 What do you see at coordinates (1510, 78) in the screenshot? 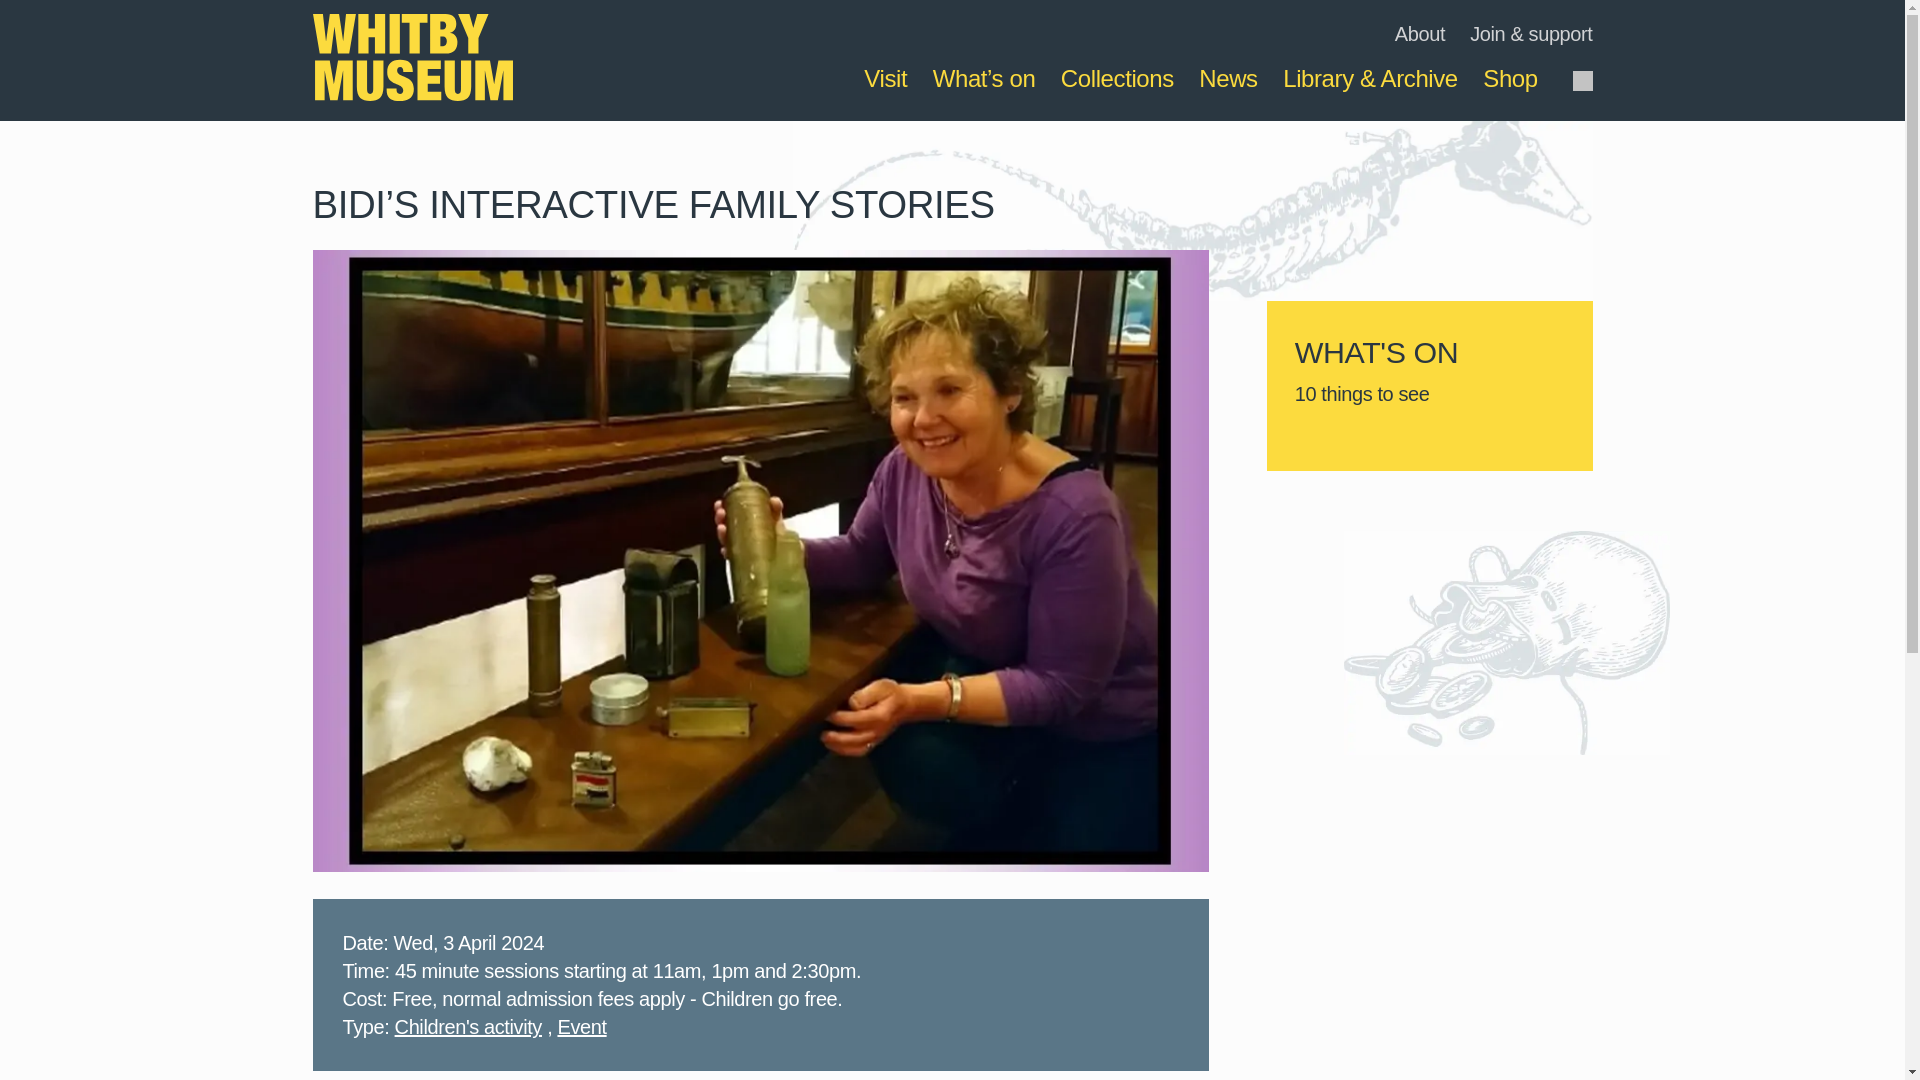
I see `Shop` at bounding box center [1510, 78].